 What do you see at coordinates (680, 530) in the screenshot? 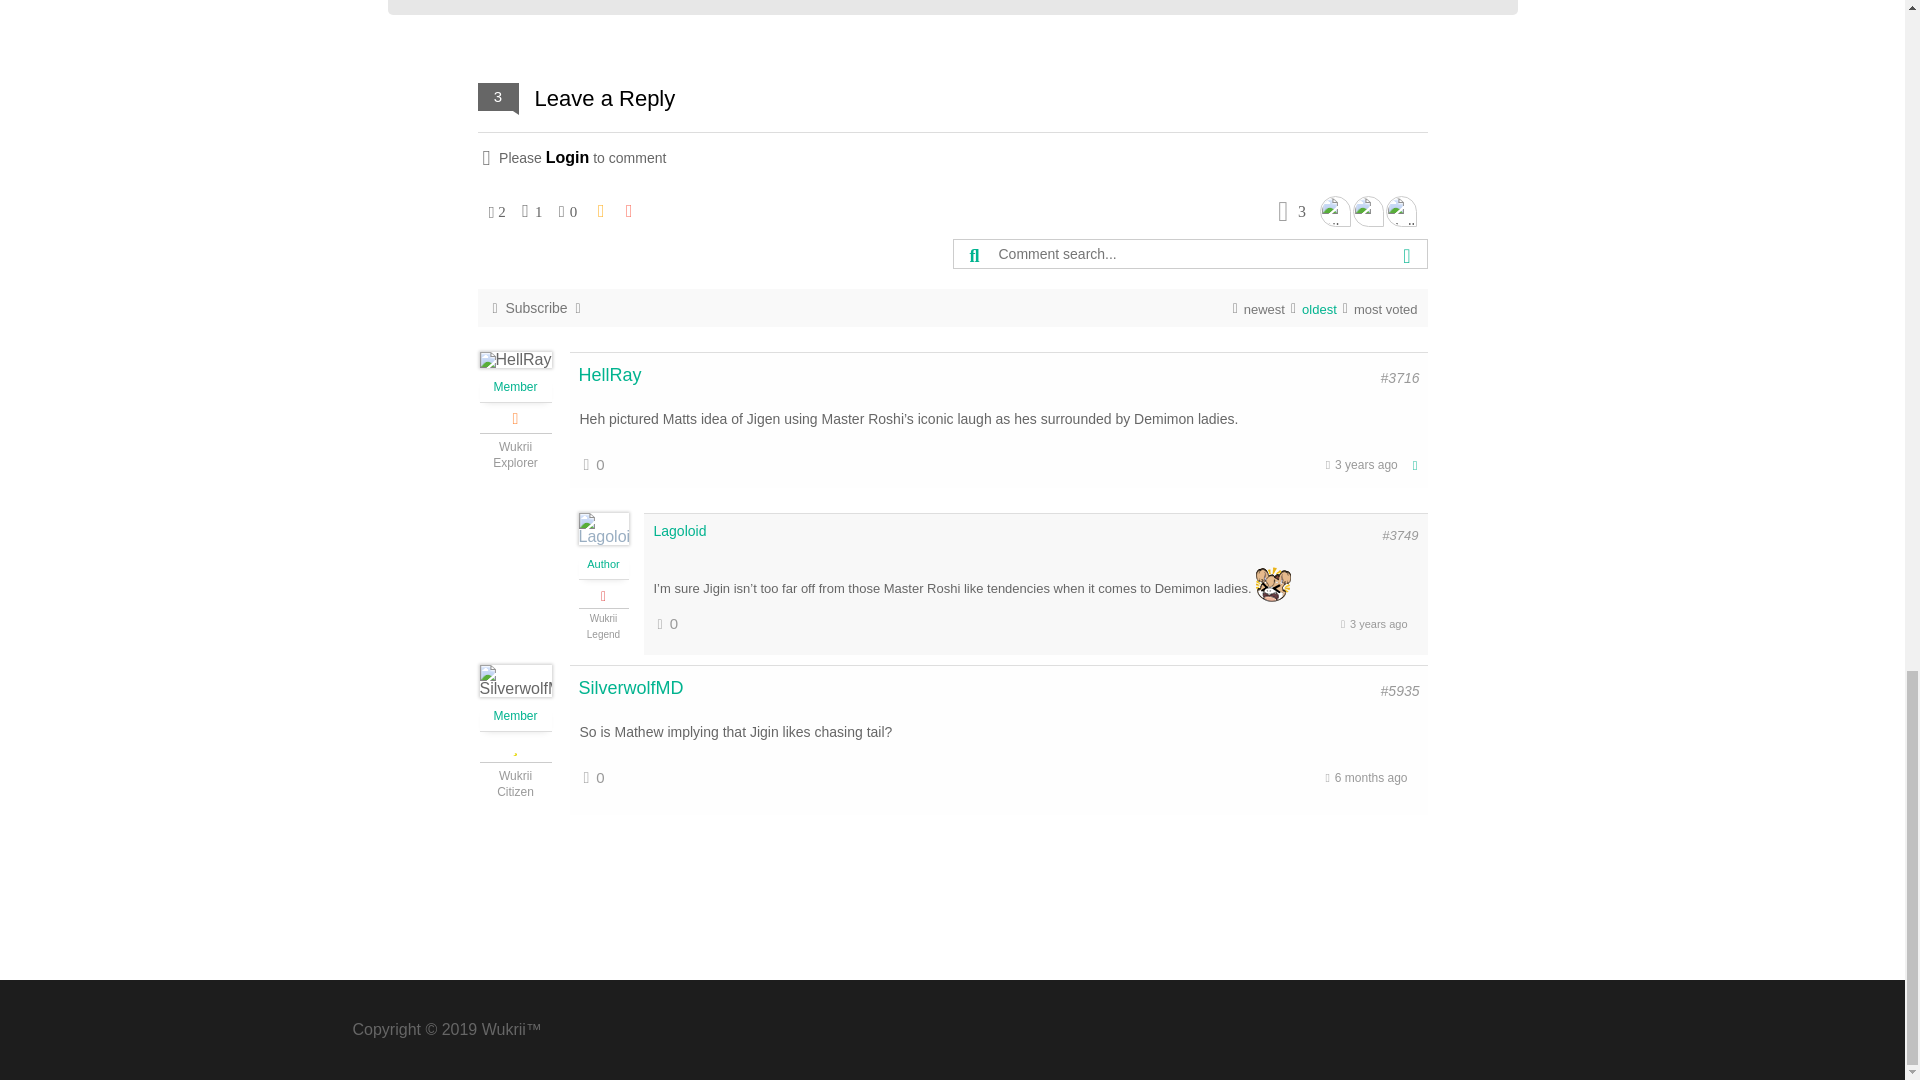
I see `Lagoloid` at bounding box center [680, 530].